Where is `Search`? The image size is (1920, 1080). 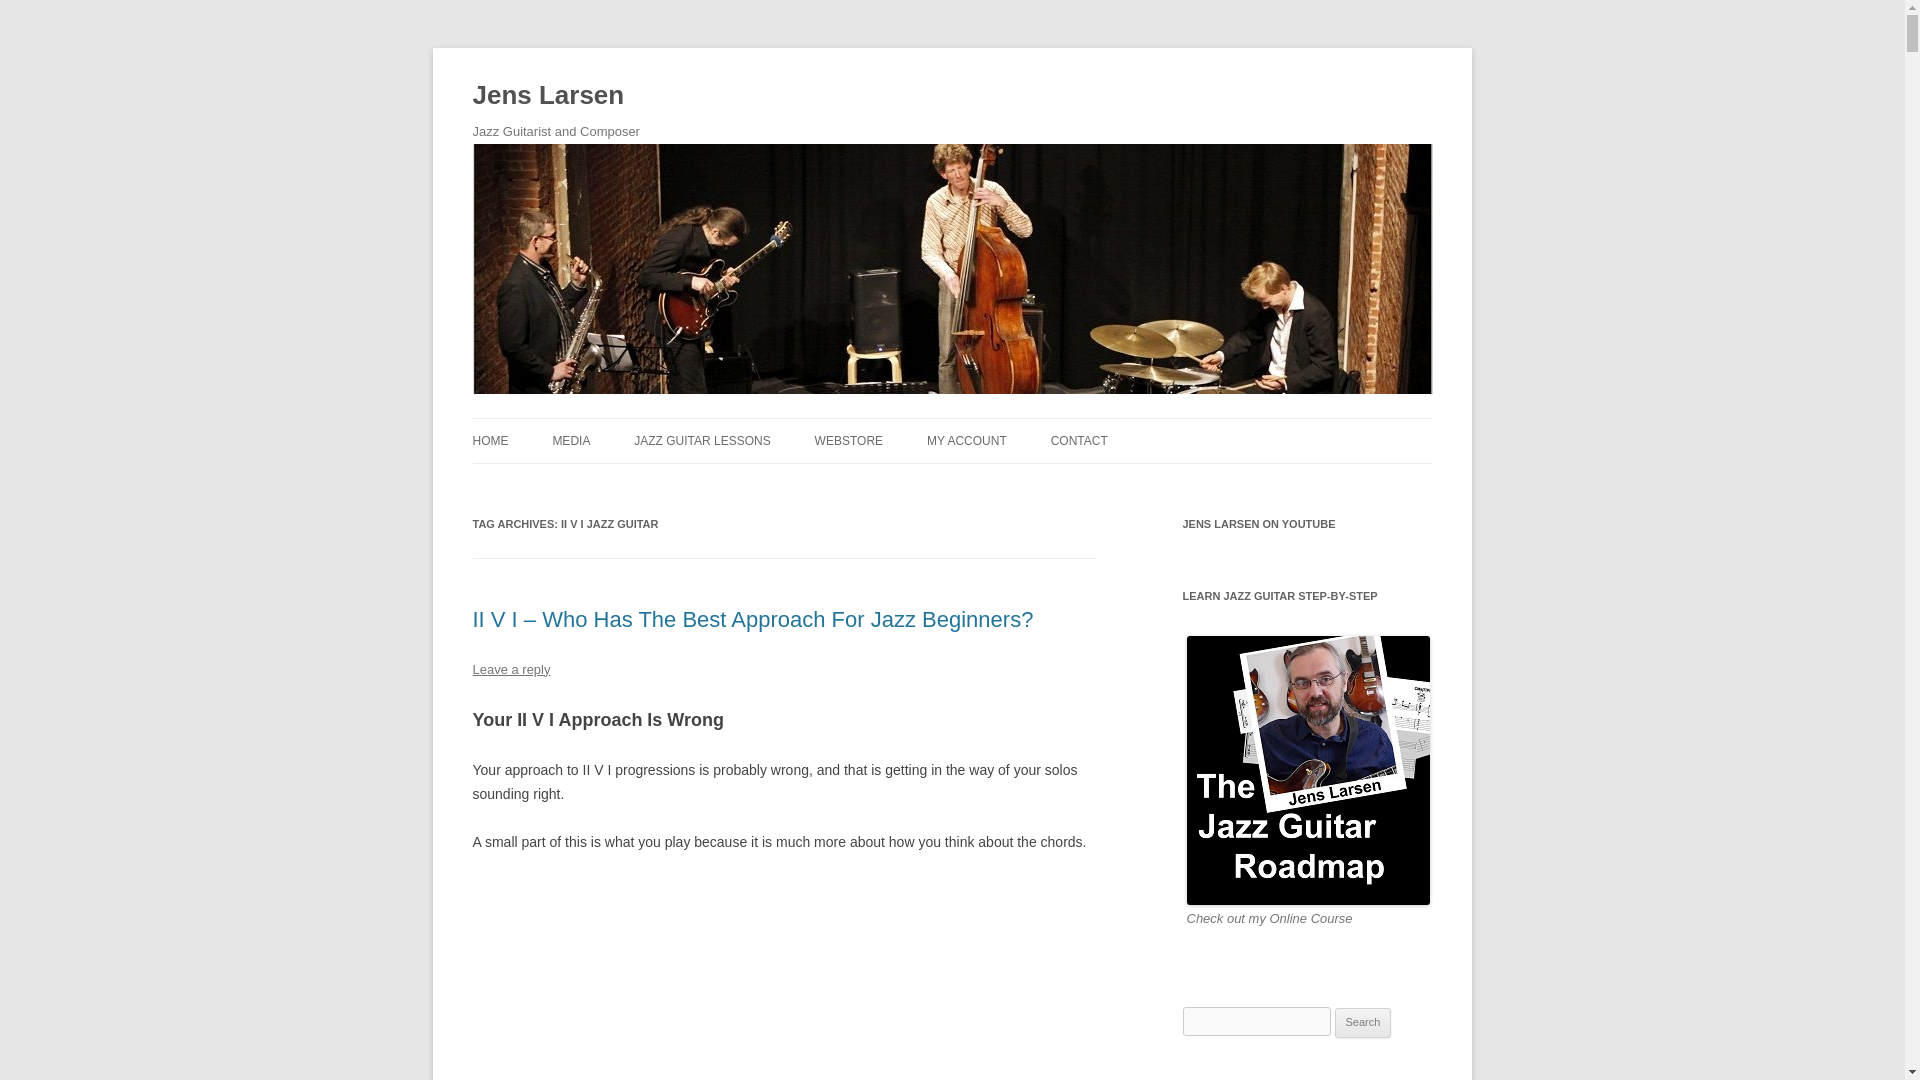 Search is located at coordinates (1363, 1022).